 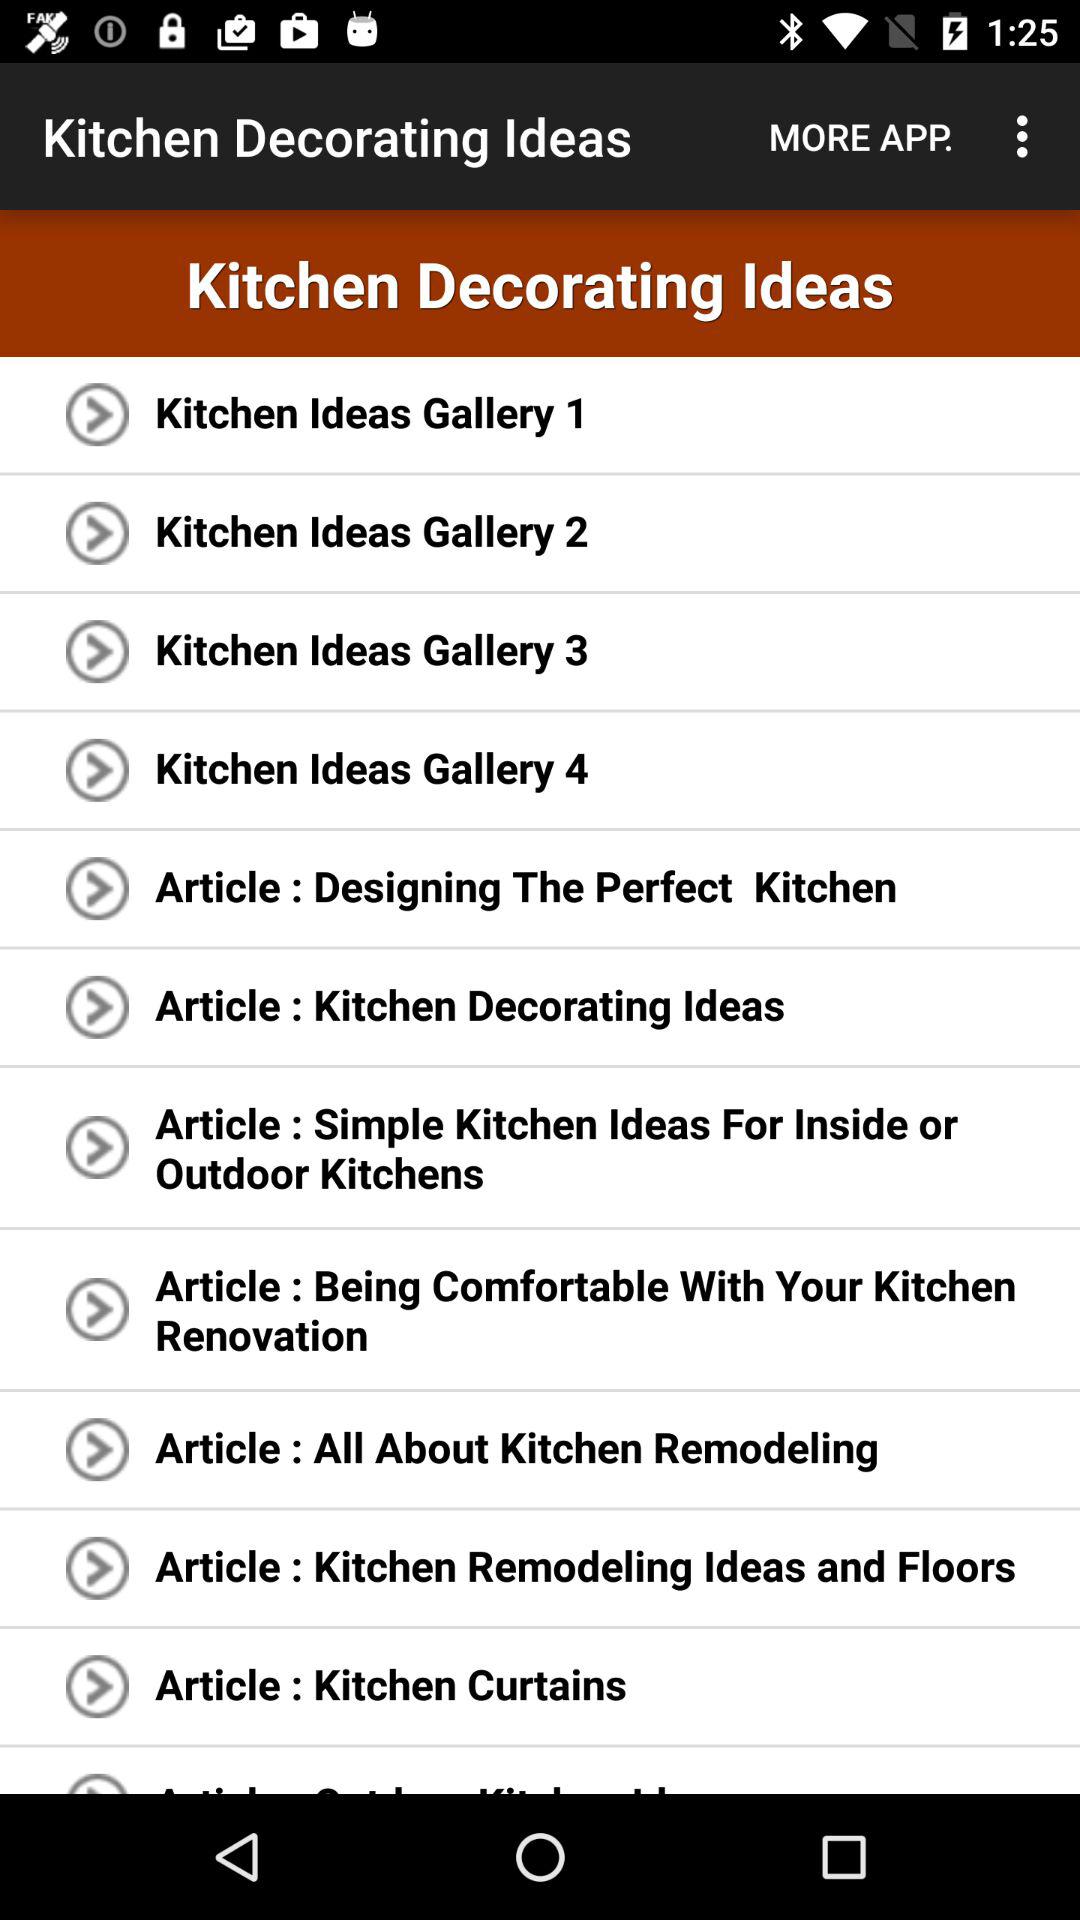 I want to click on press the icon to the right of the more app. icon, so click(x=1028, y=136).